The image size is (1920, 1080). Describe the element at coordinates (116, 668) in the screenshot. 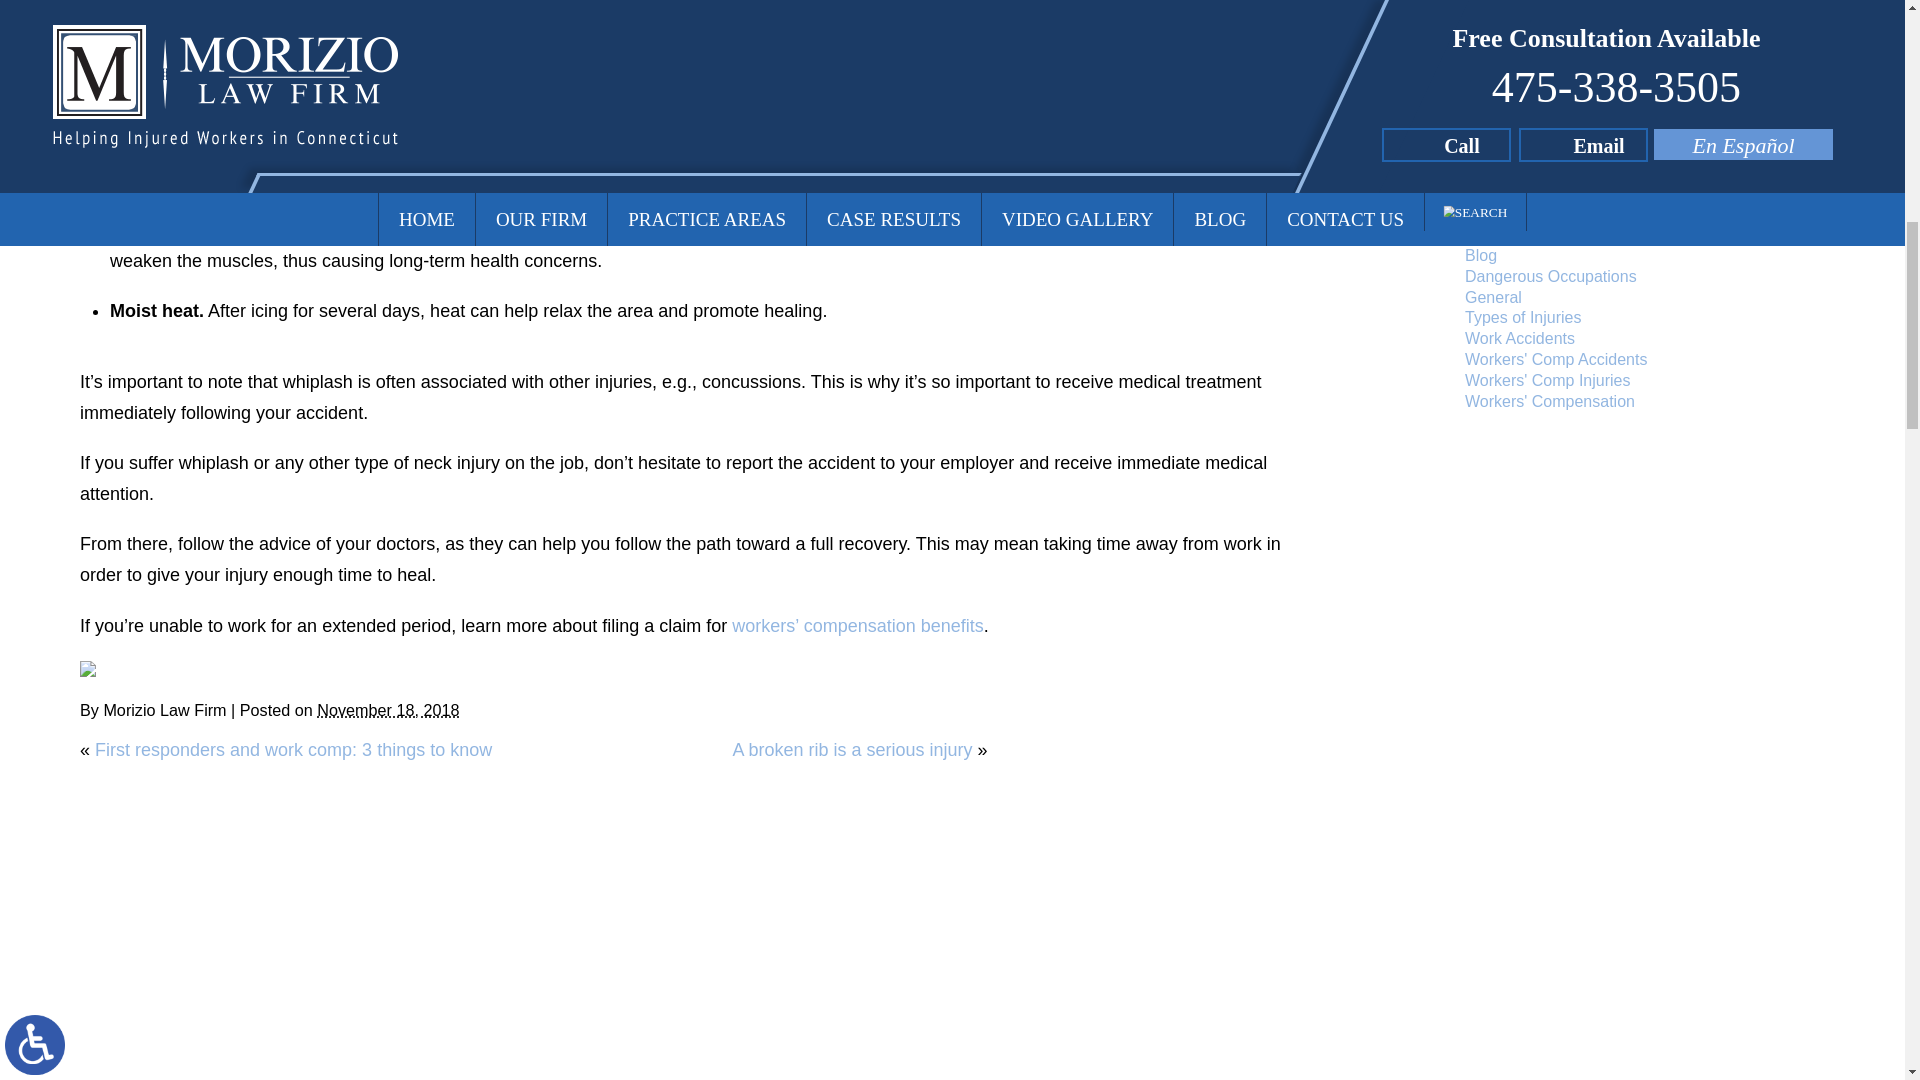

I see `LinkedIn` at that location.